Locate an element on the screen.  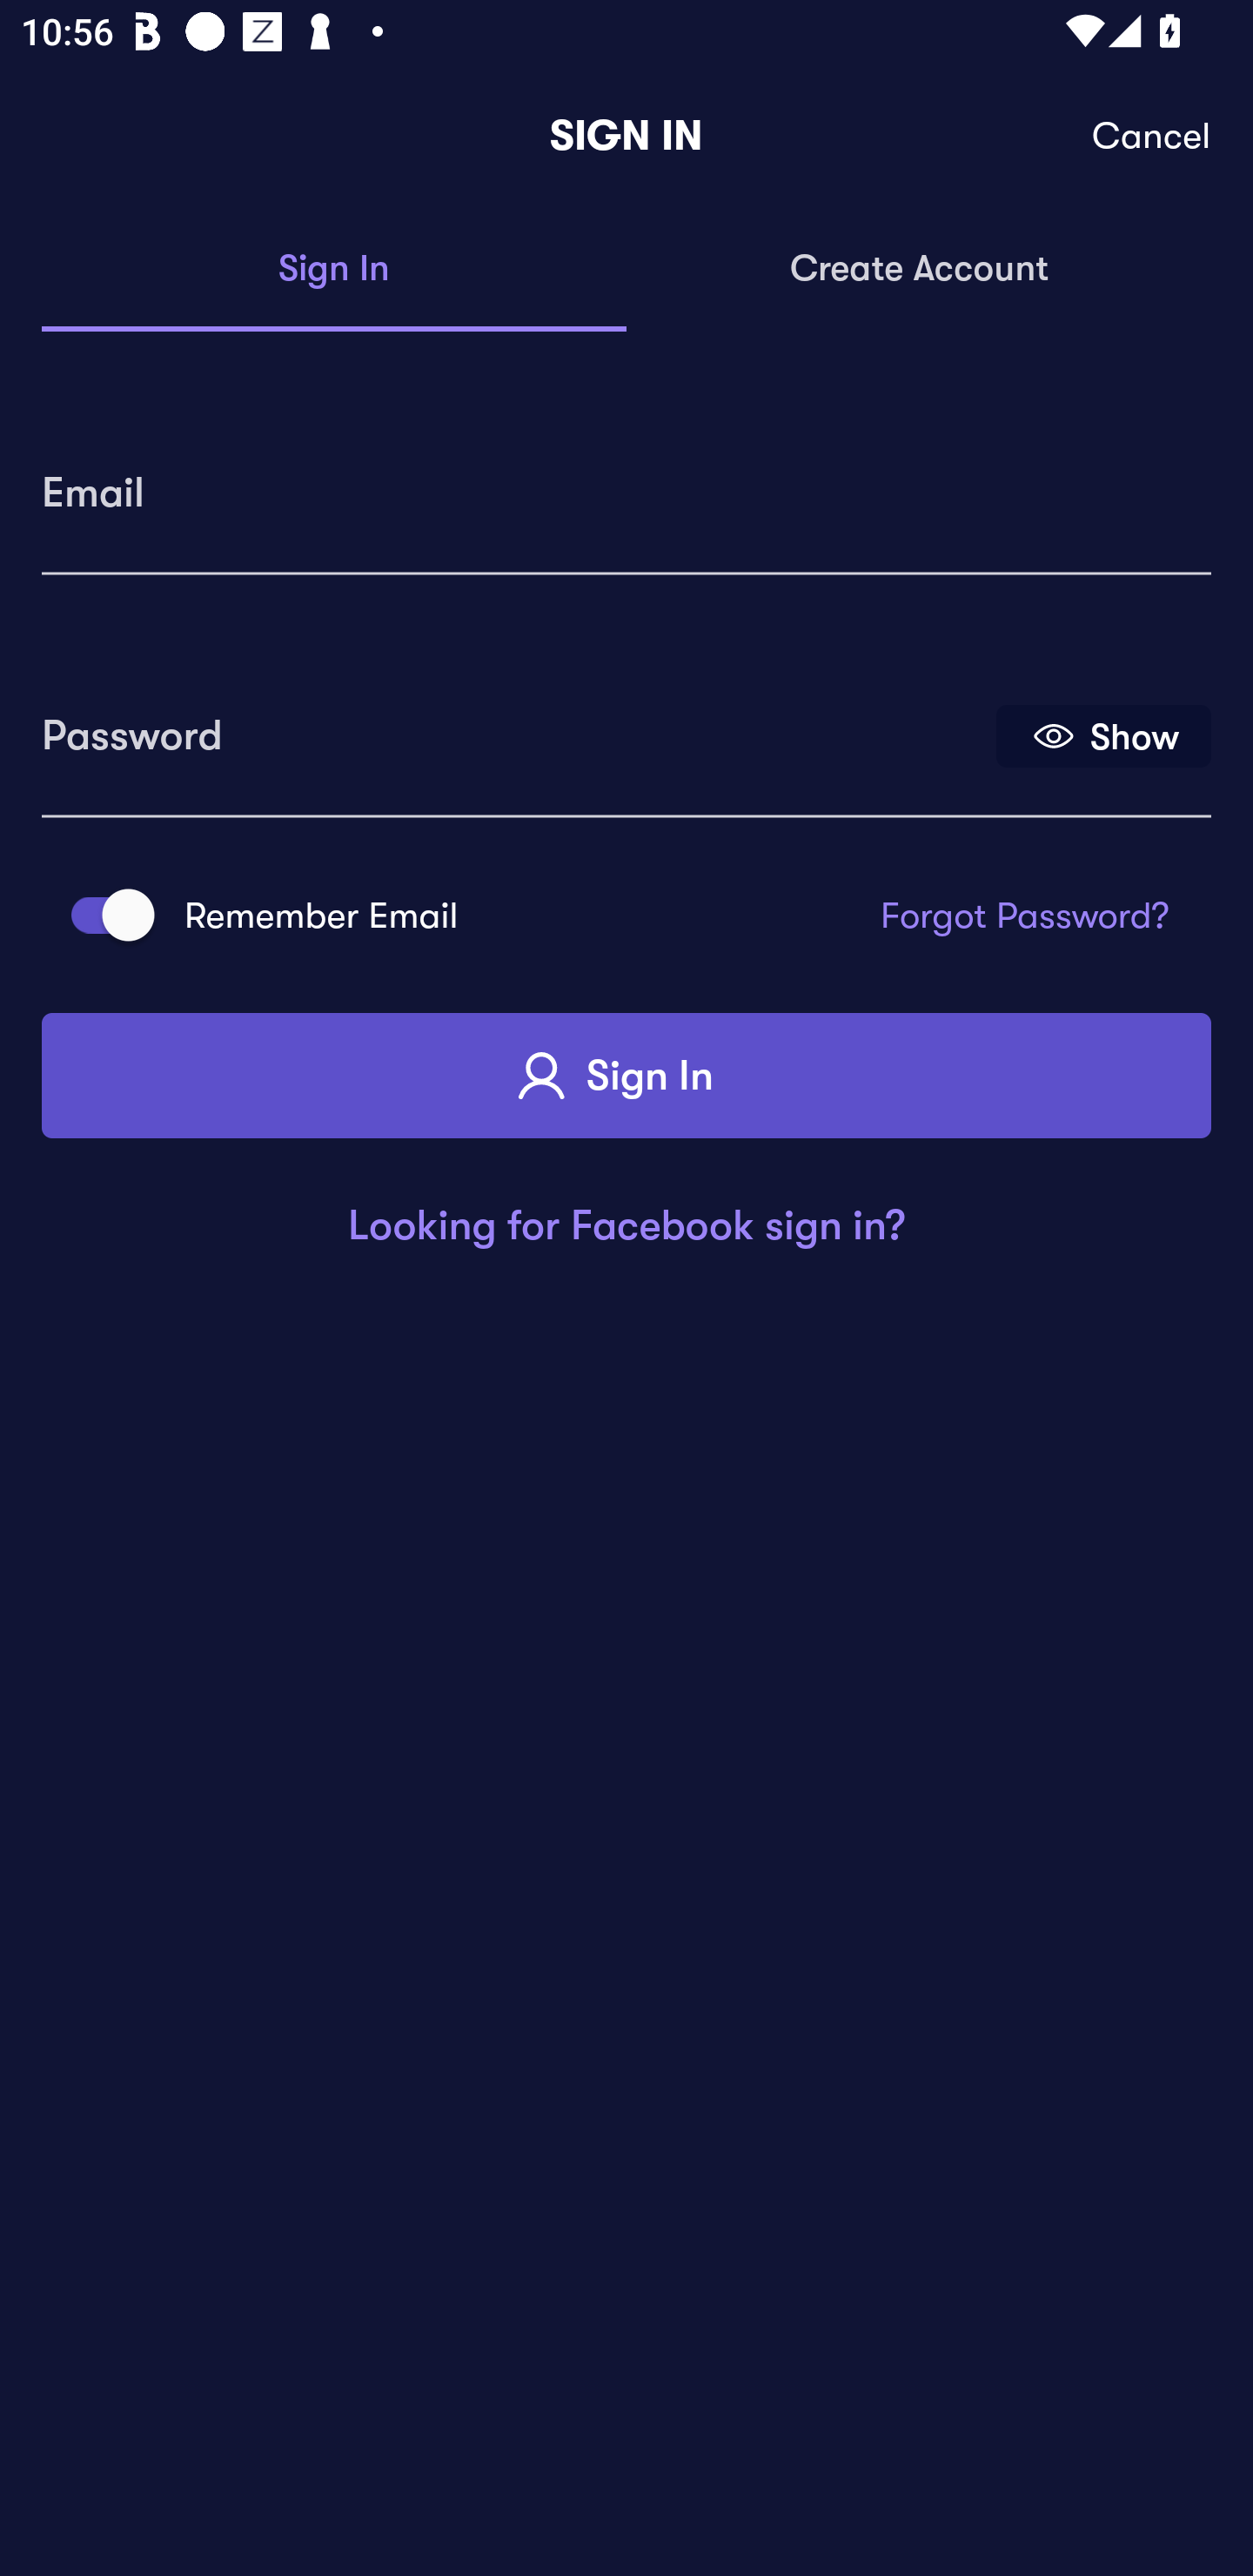
Password is located at coordinates (516, 725).